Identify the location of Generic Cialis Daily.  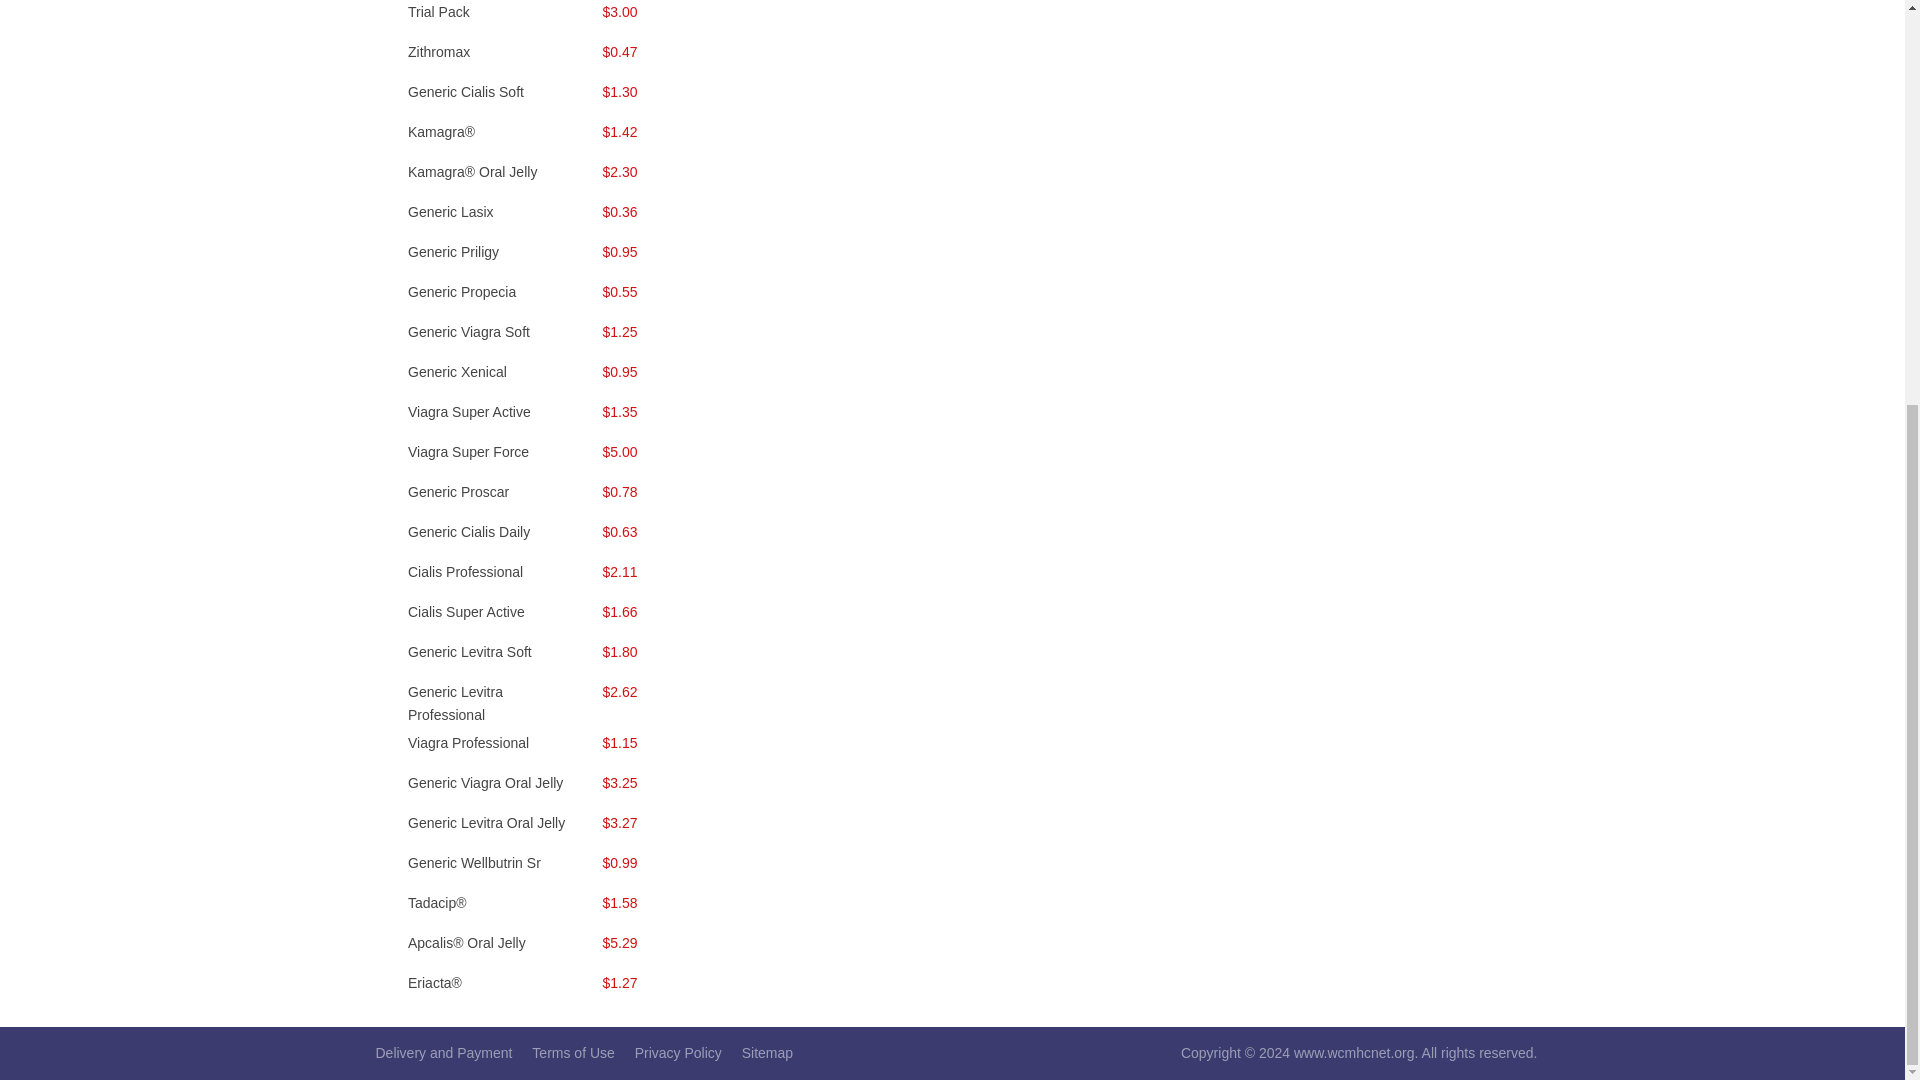
(468, 532).